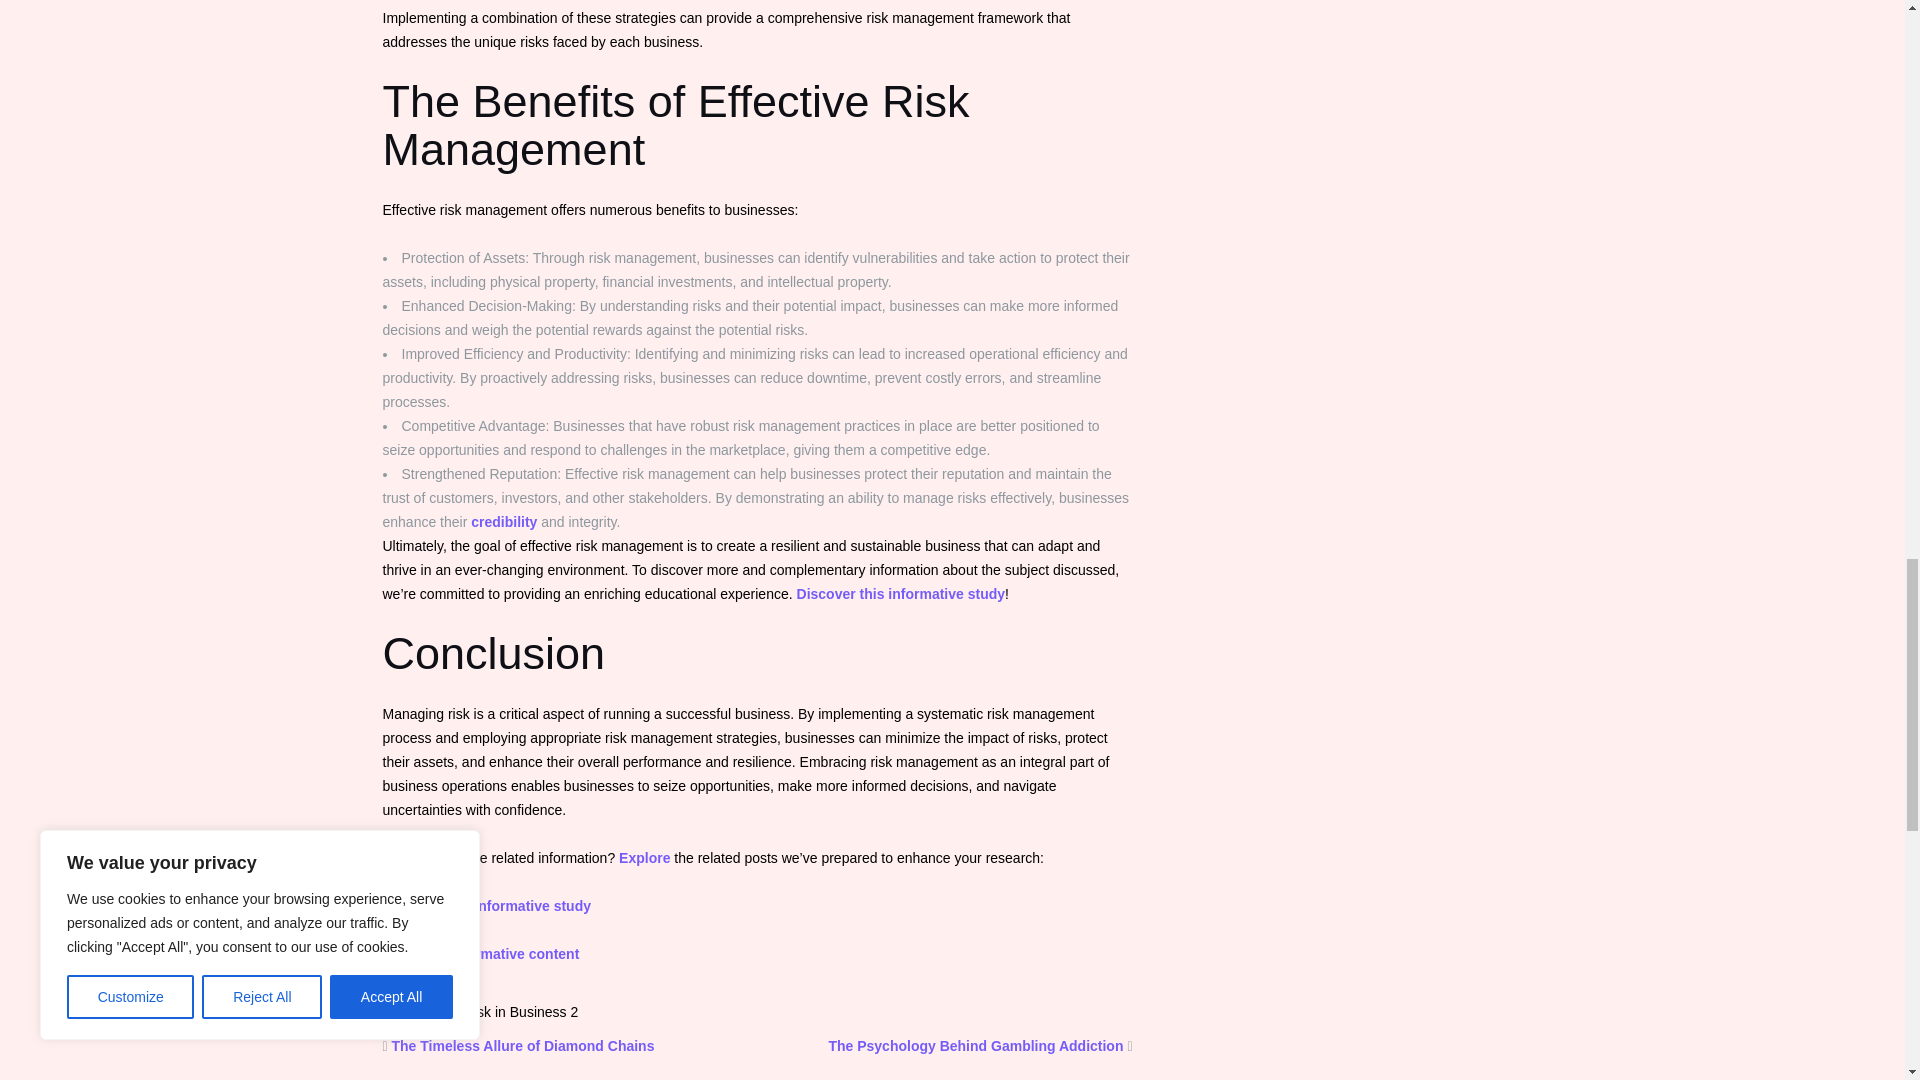  What do you see at coordinates (901, 594) in the screenshot?
I see `Discover this informative study` at bounding box center [901, 594].